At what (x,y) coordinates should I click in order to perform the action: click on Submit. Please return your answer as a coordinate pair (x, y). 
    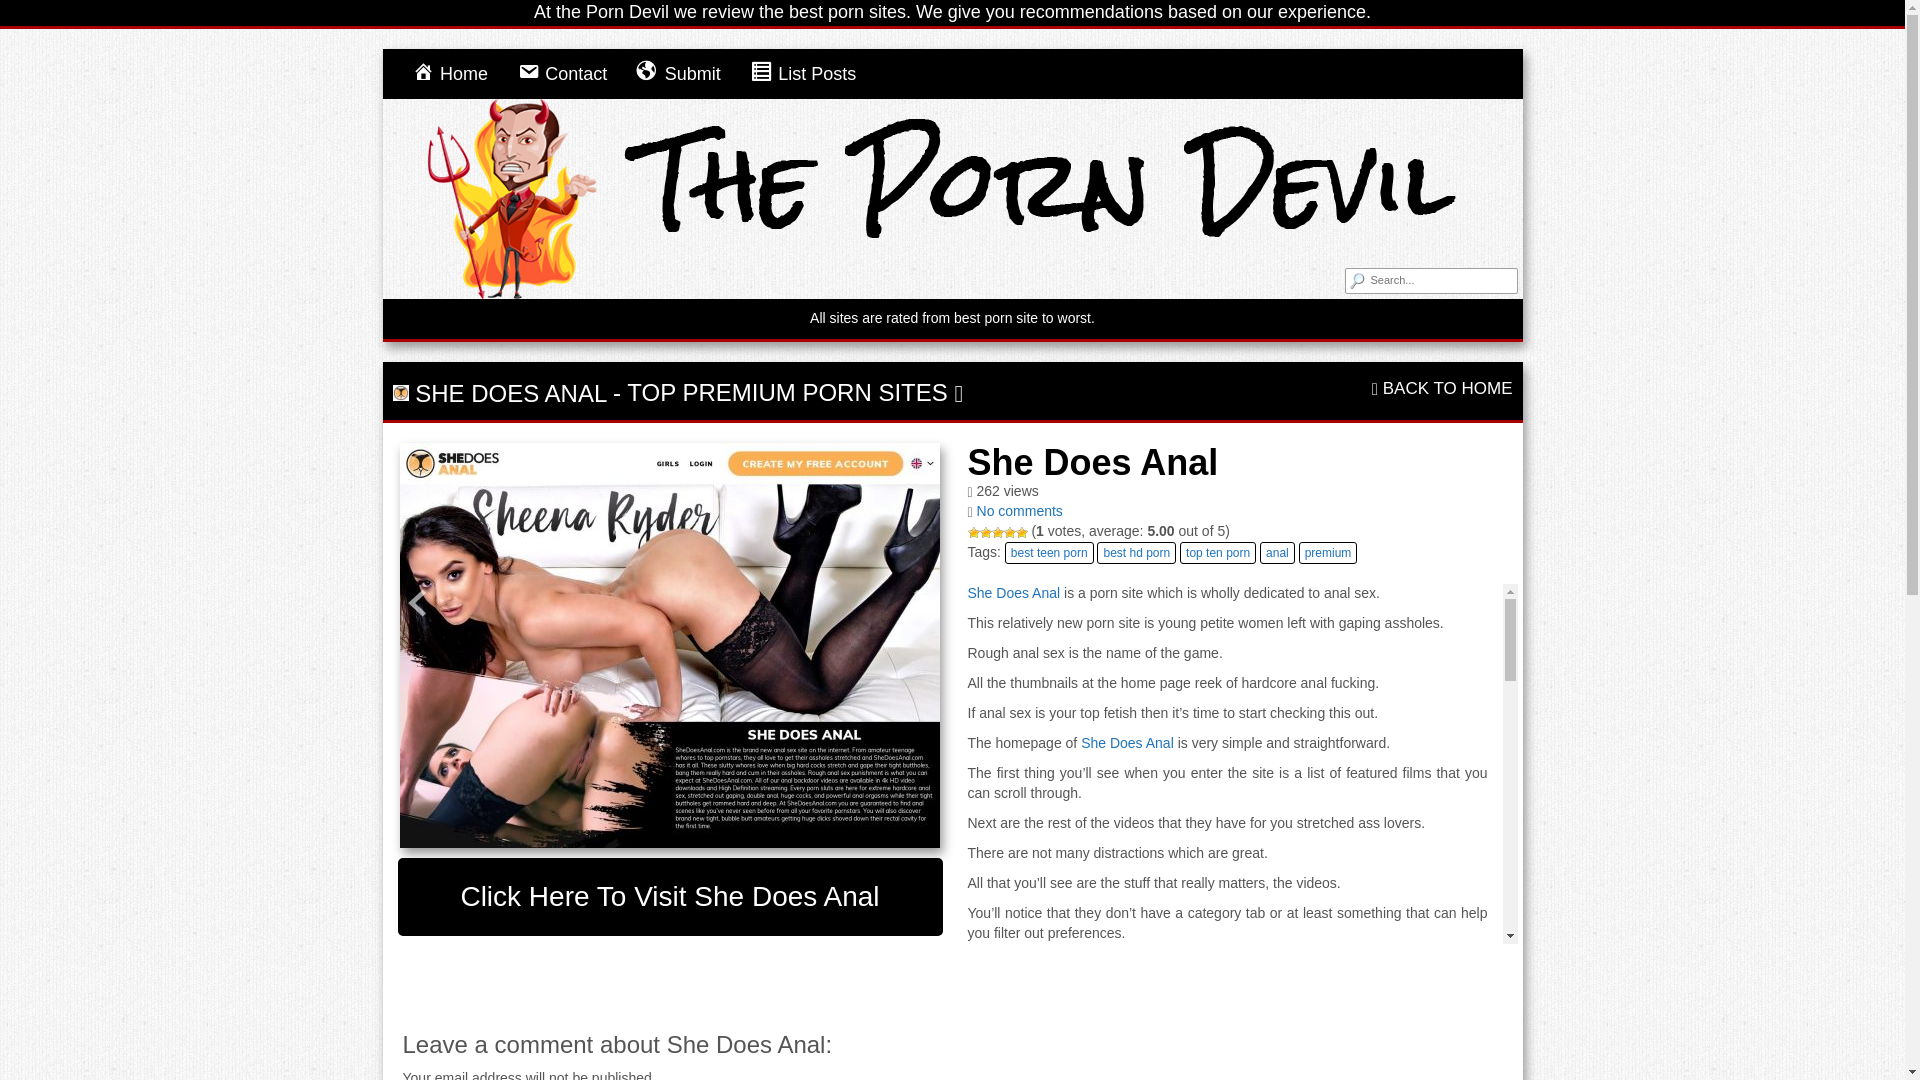
    Looking at the image, I should click on (678, 74).